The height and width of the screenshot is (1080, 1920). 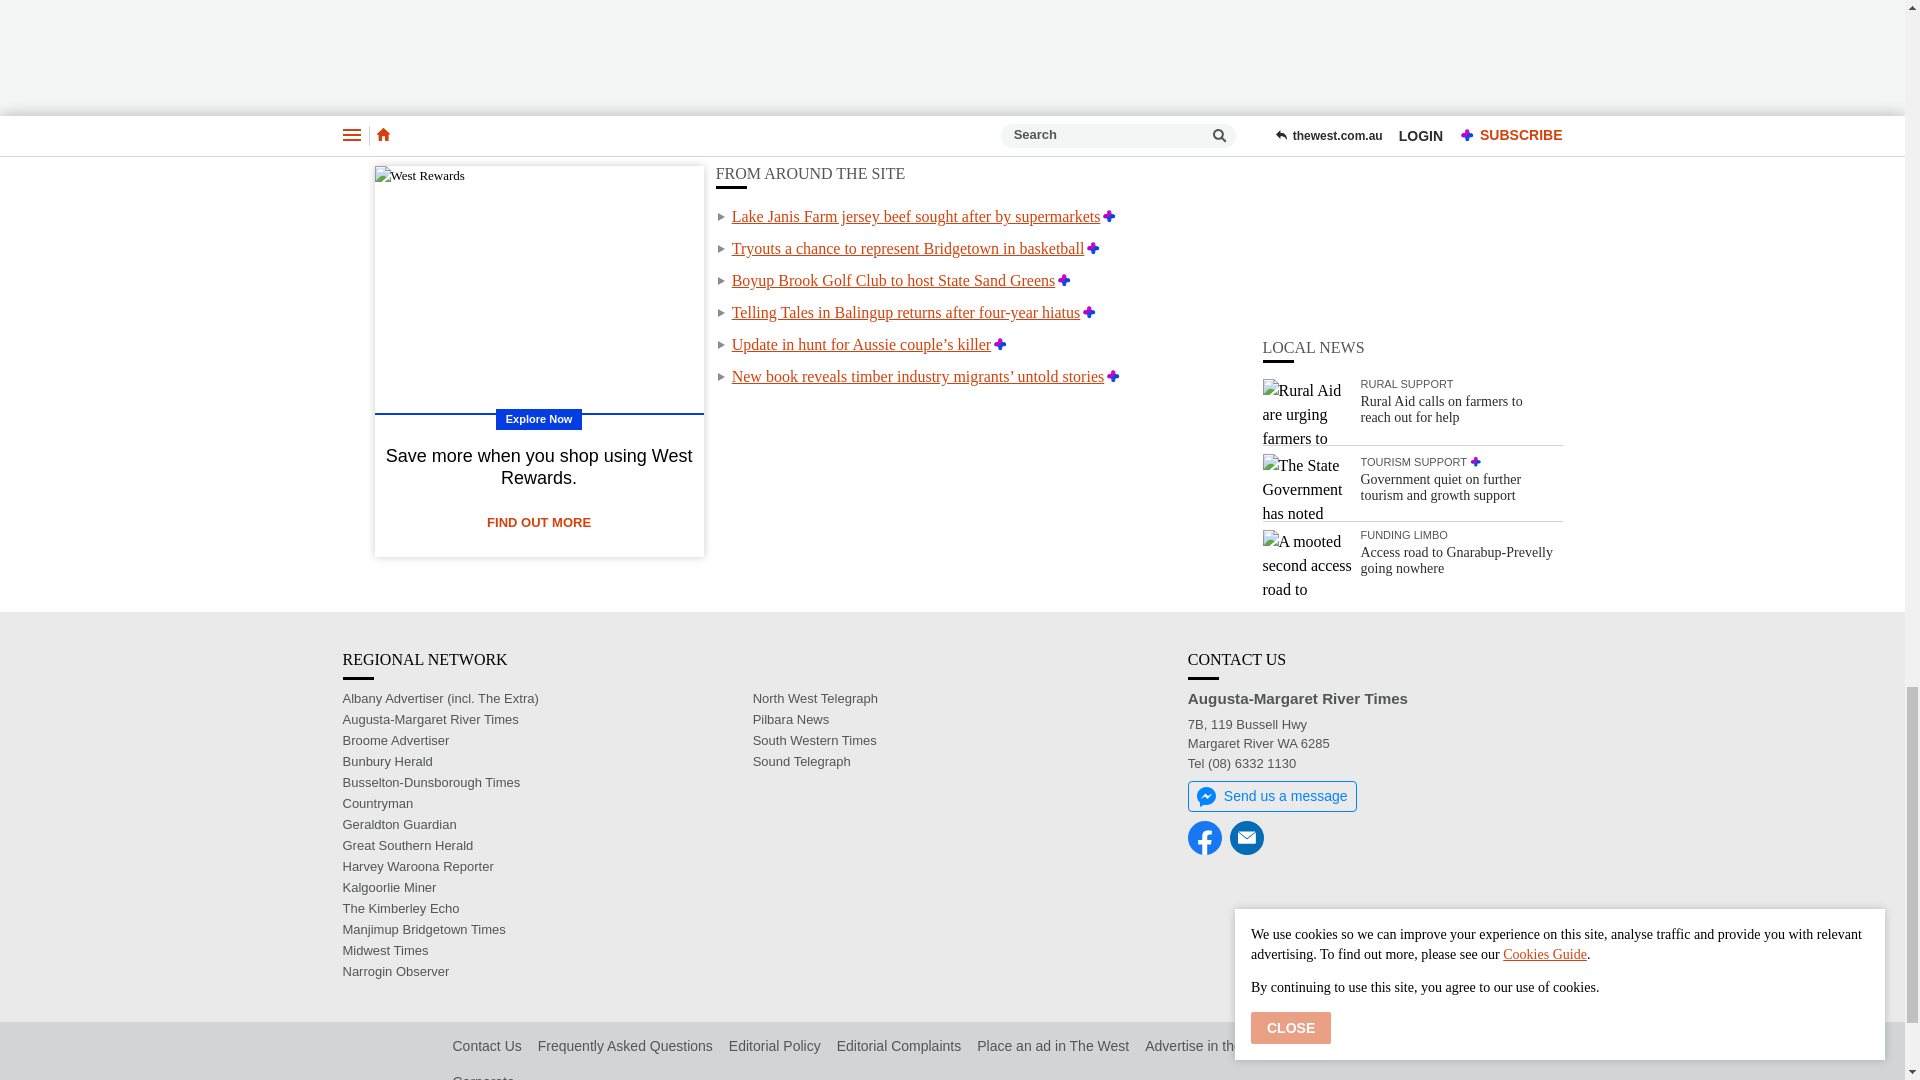 What do you see at coordinates (1093, 248) in the screenshot?
I see `Premium` at bounding box center [1093, 248].